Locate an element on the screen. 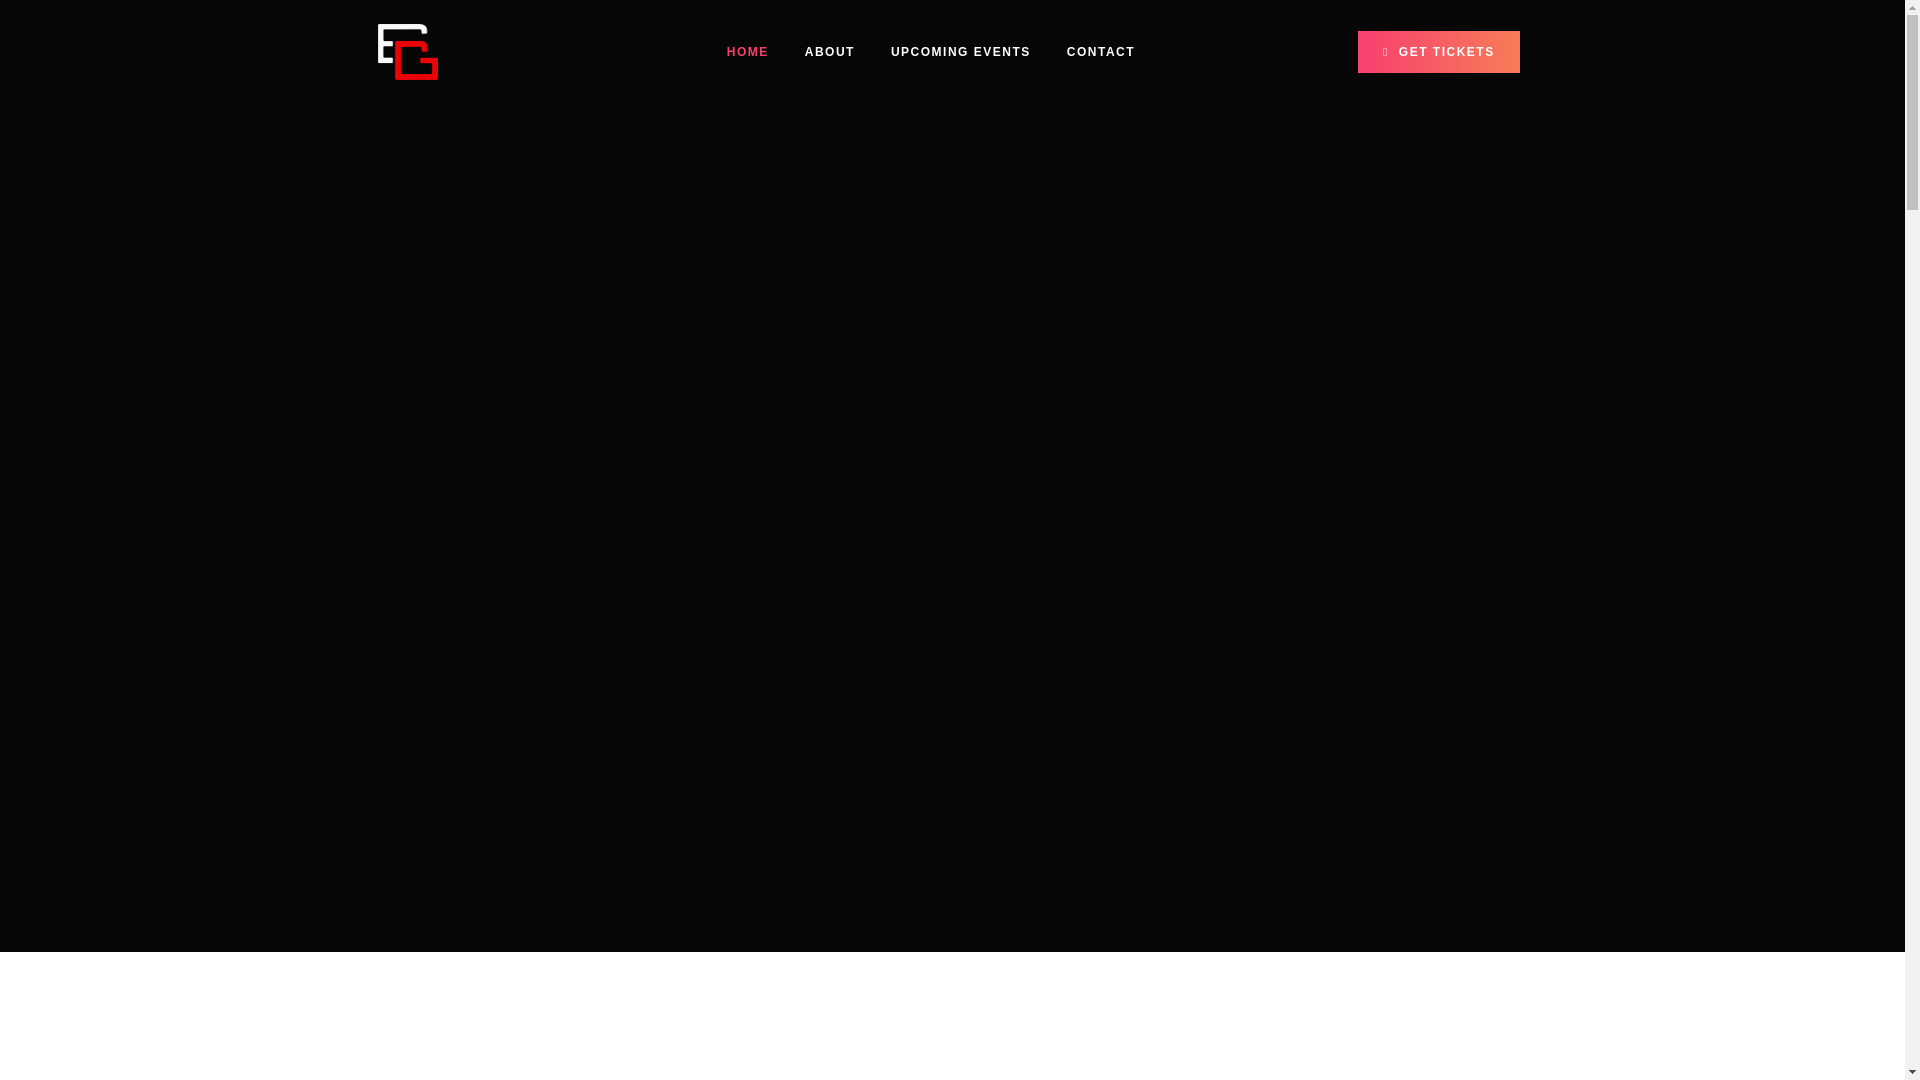  GET TICKETS is located at coordinates (1438, 52).